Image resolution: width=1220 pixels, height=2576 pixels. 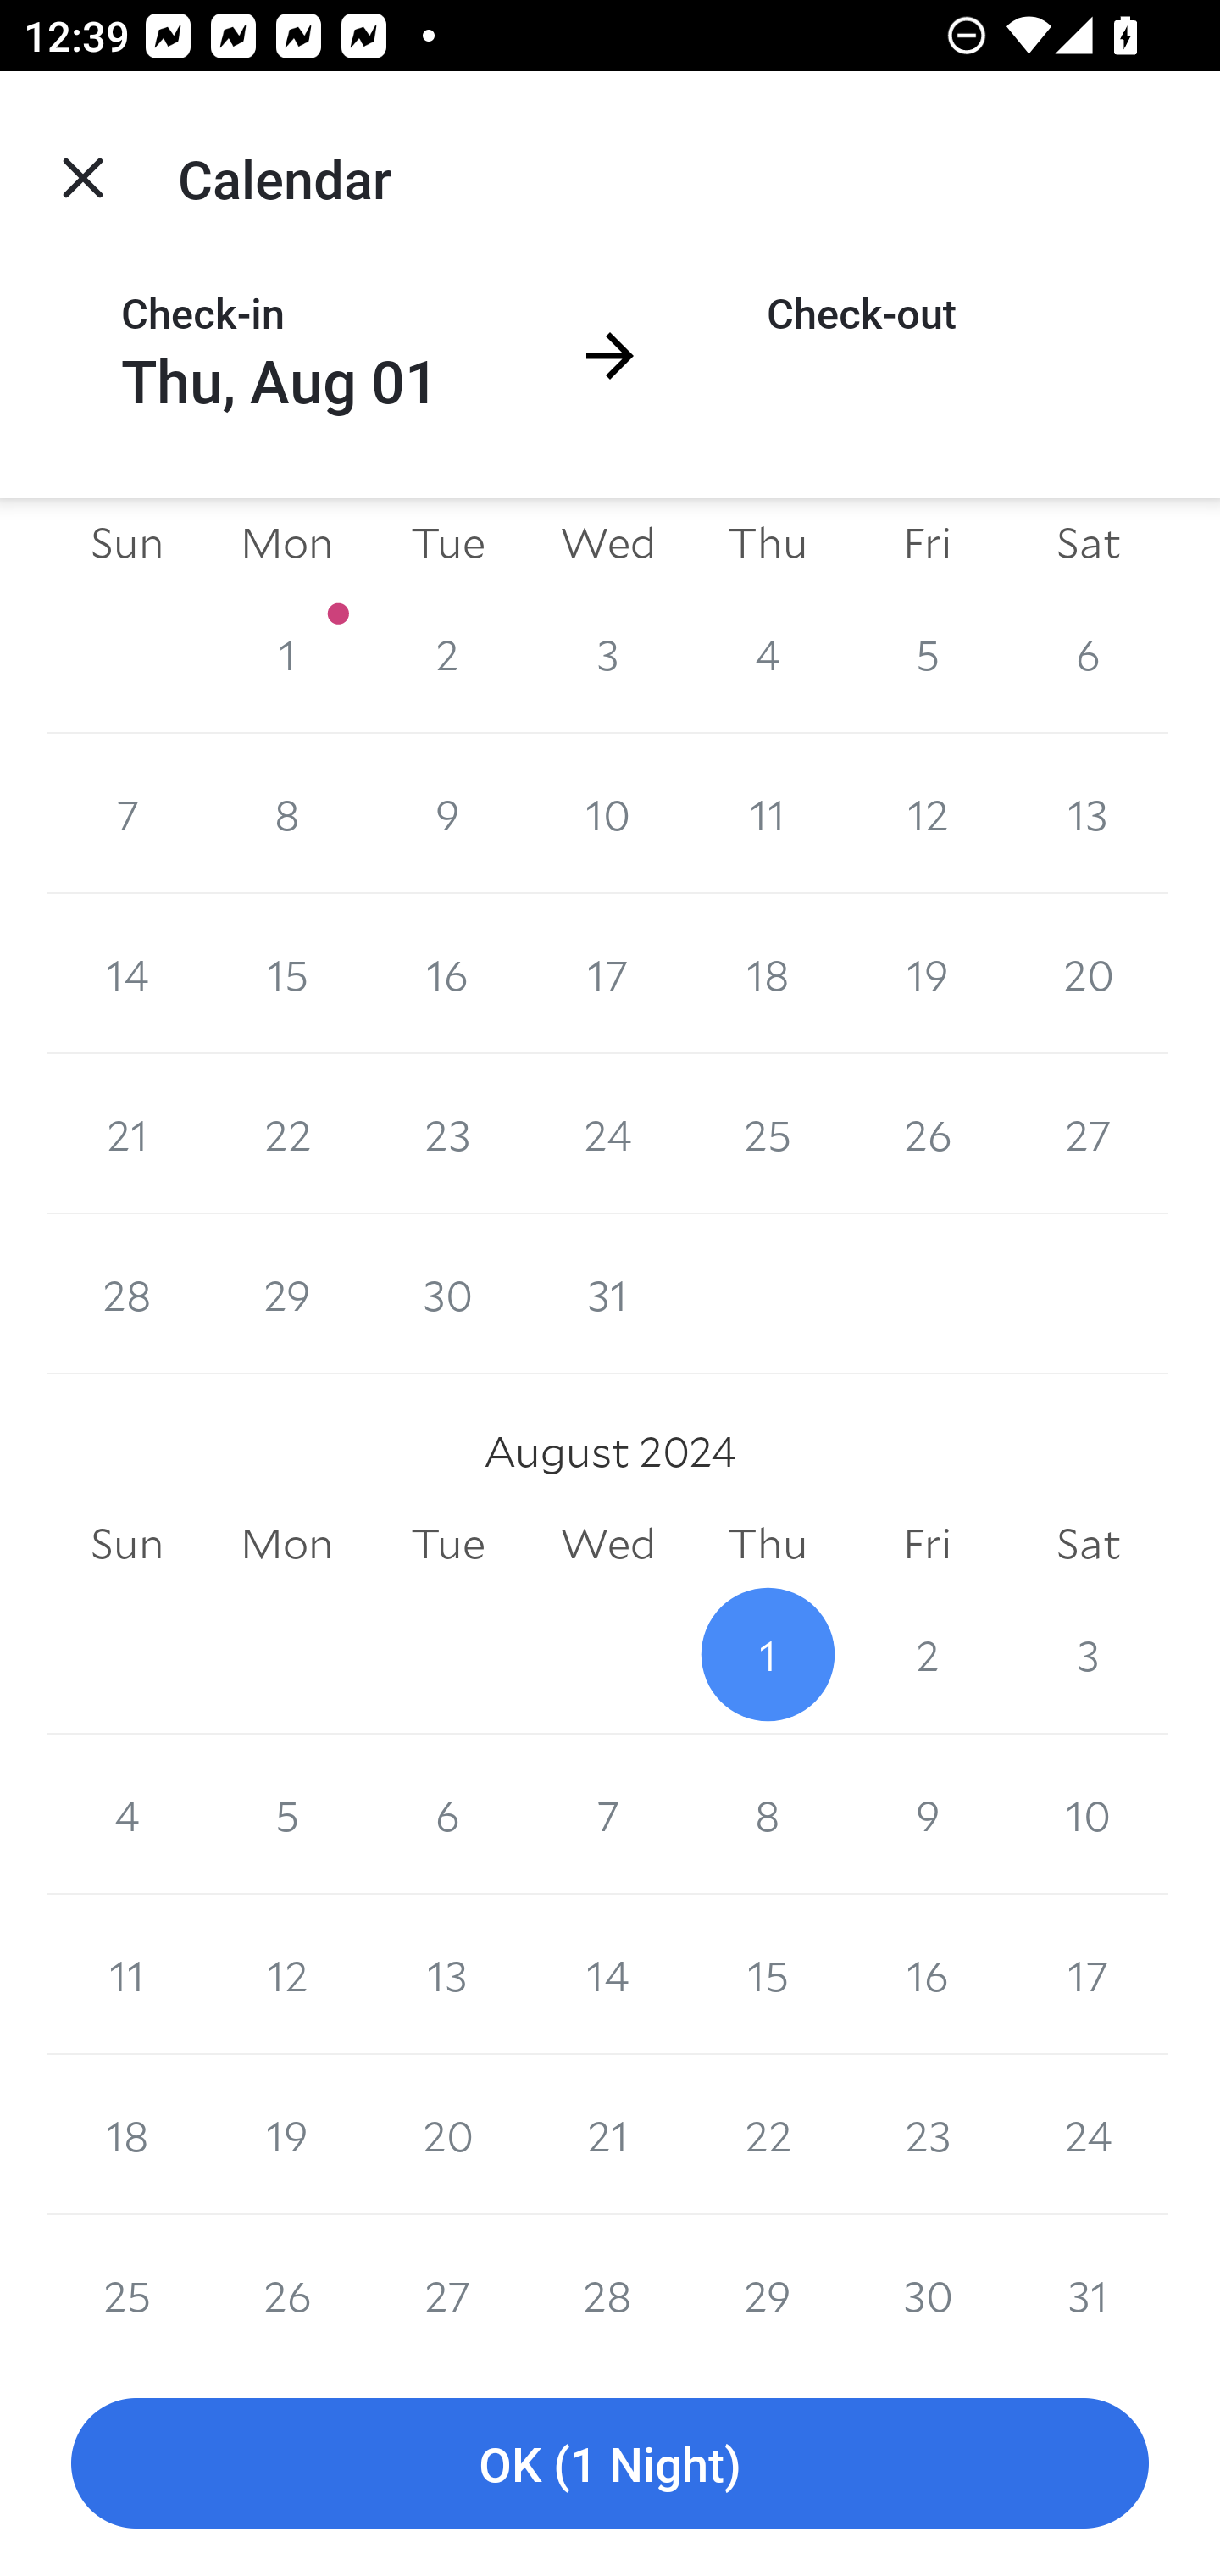 What do you see at coordinates (286, 813) in the screenshot?
I see `8 8 July 2024` at bounding box center [286, 813].